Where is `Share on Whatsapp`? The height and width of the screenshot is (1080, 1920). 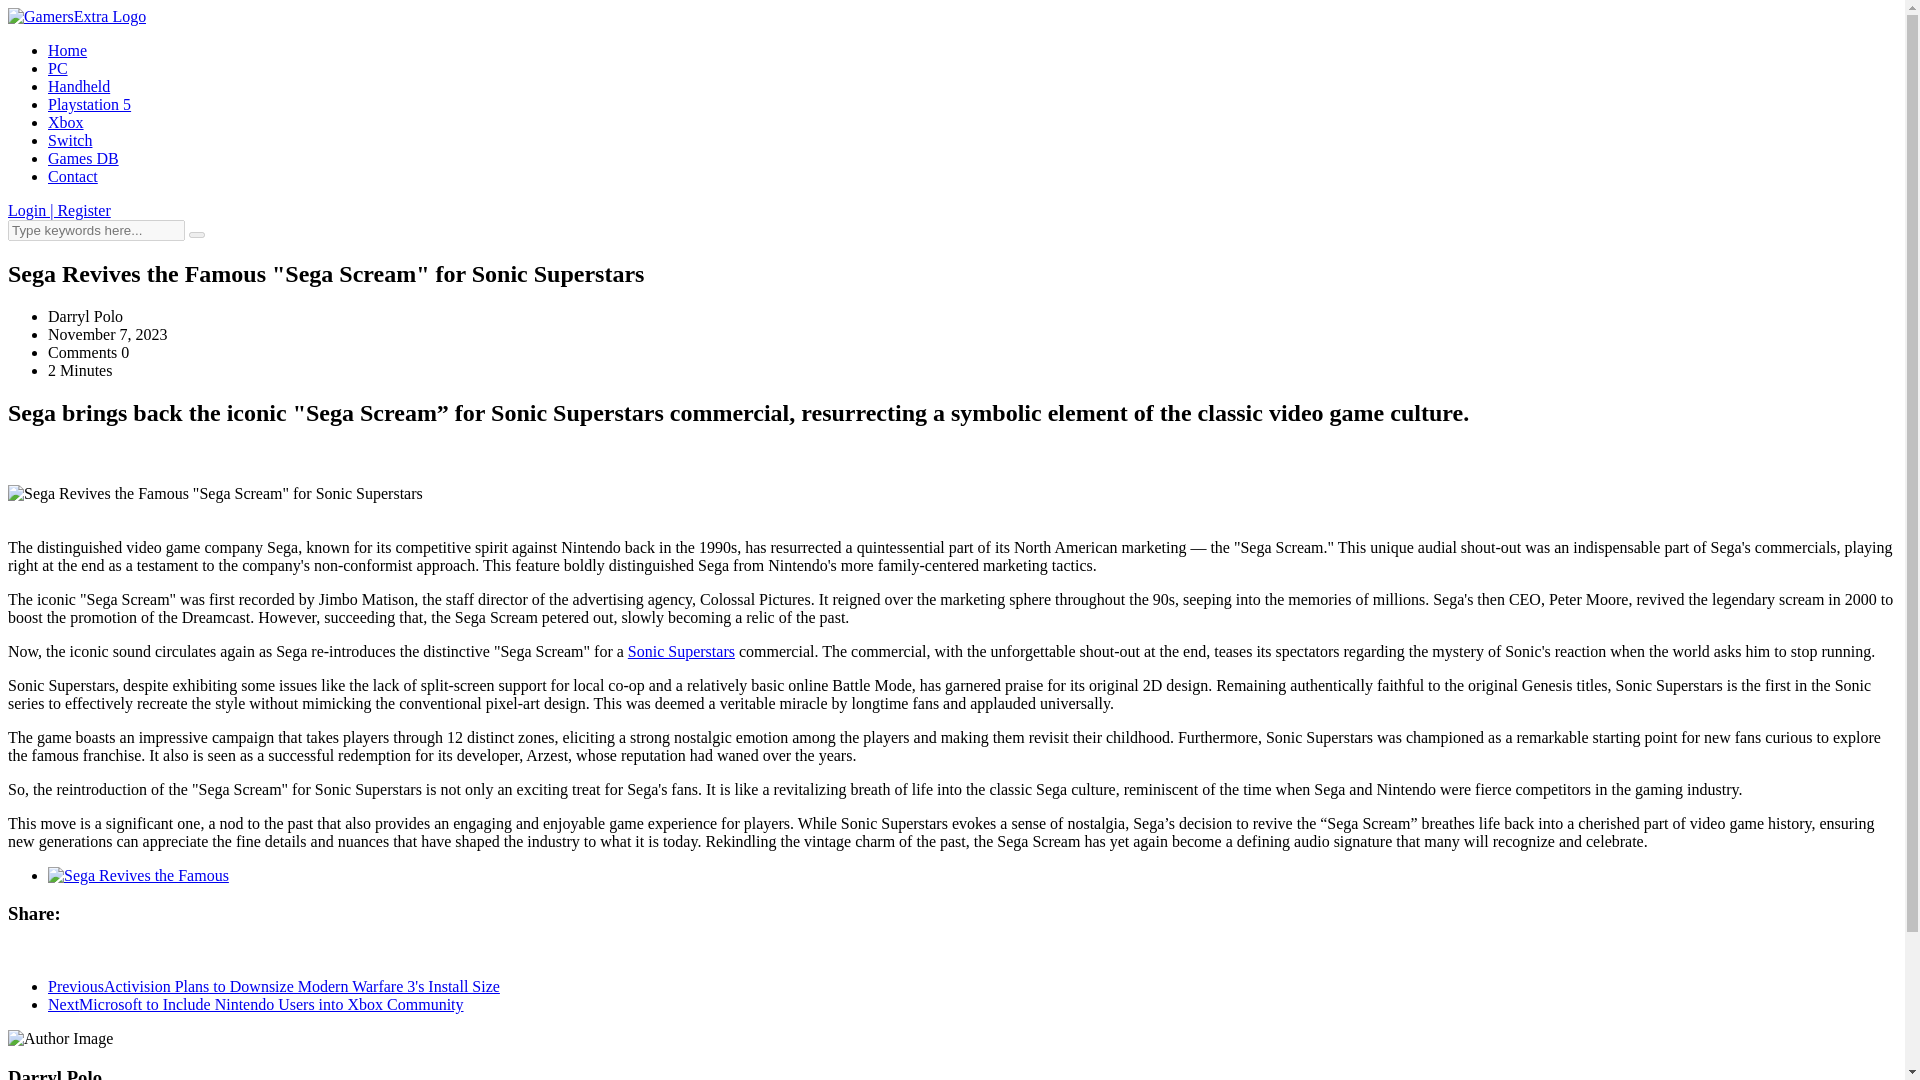 Share on Whatsapp is located at coordinates (78, 952).